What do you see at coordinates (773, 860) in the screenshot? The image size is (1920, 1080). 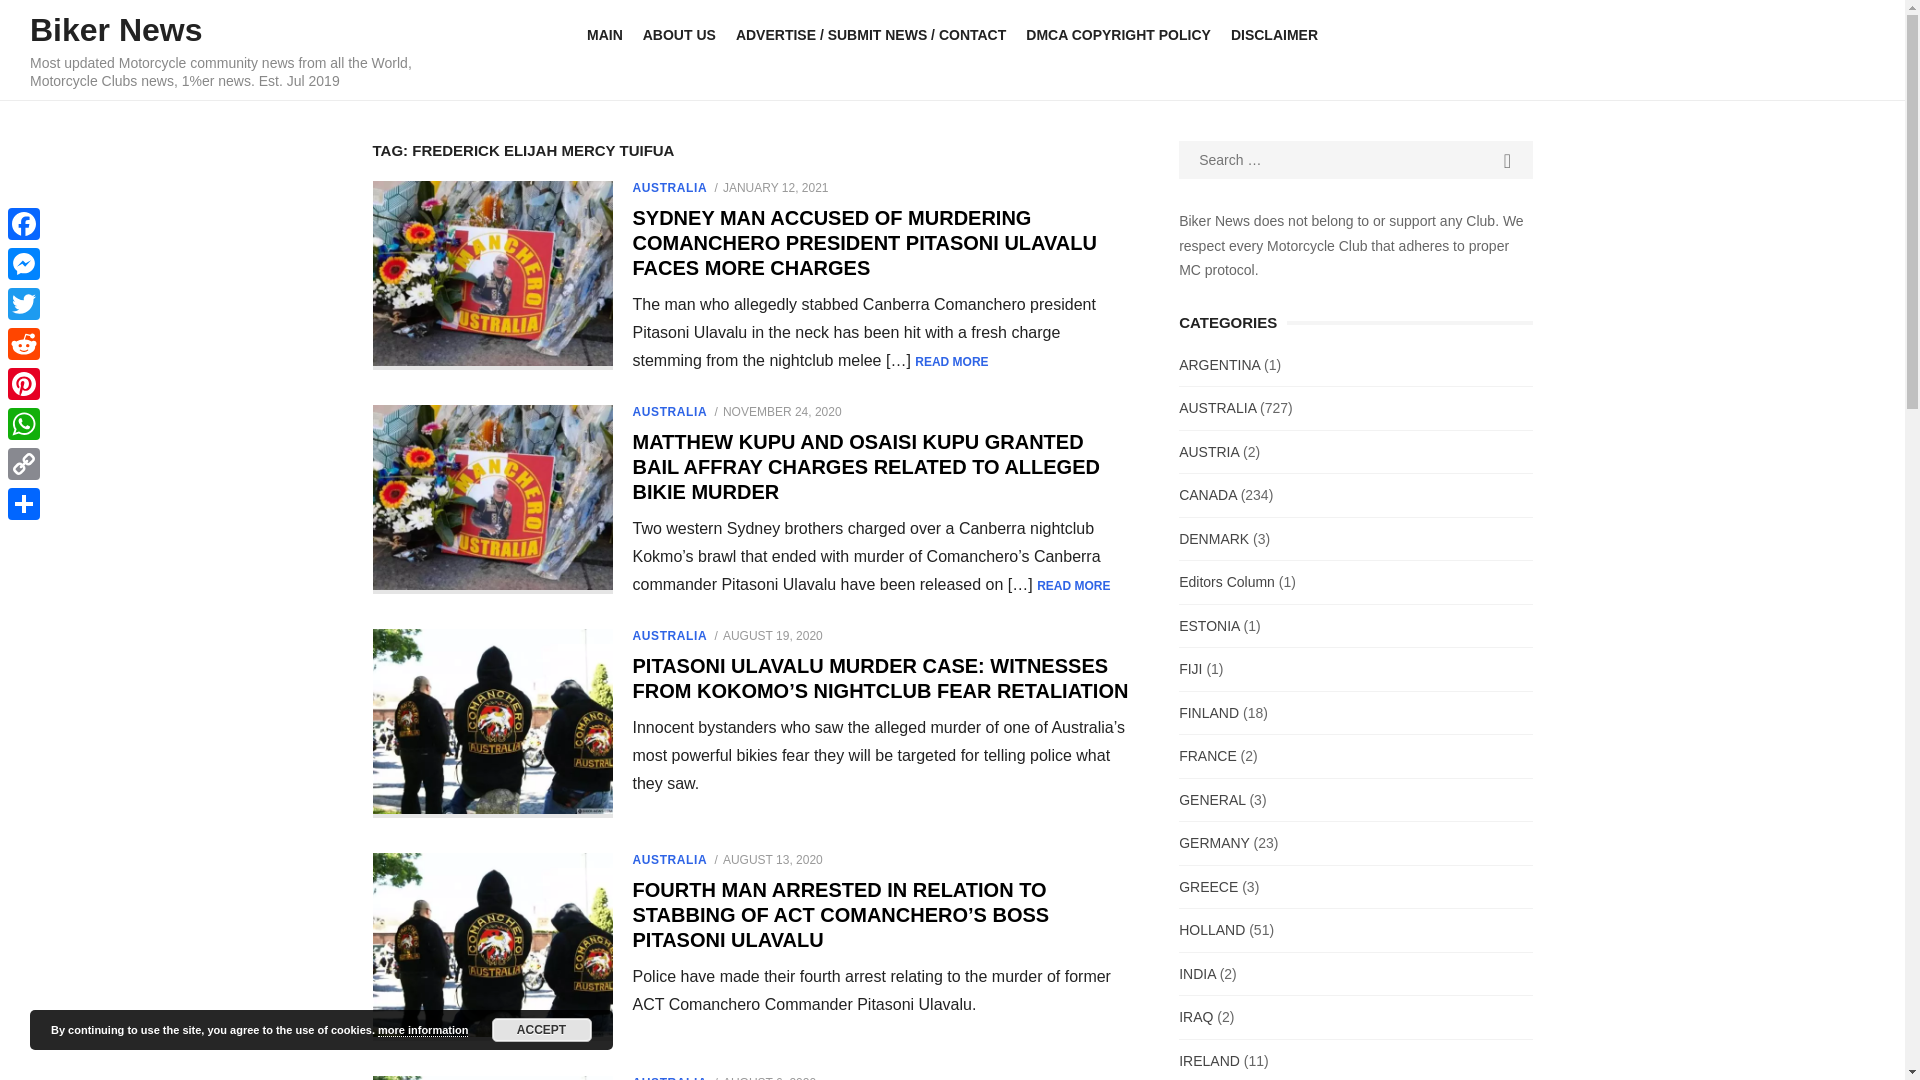 I see `AUGUST 13, 2020` at bounding box center [773, 860].